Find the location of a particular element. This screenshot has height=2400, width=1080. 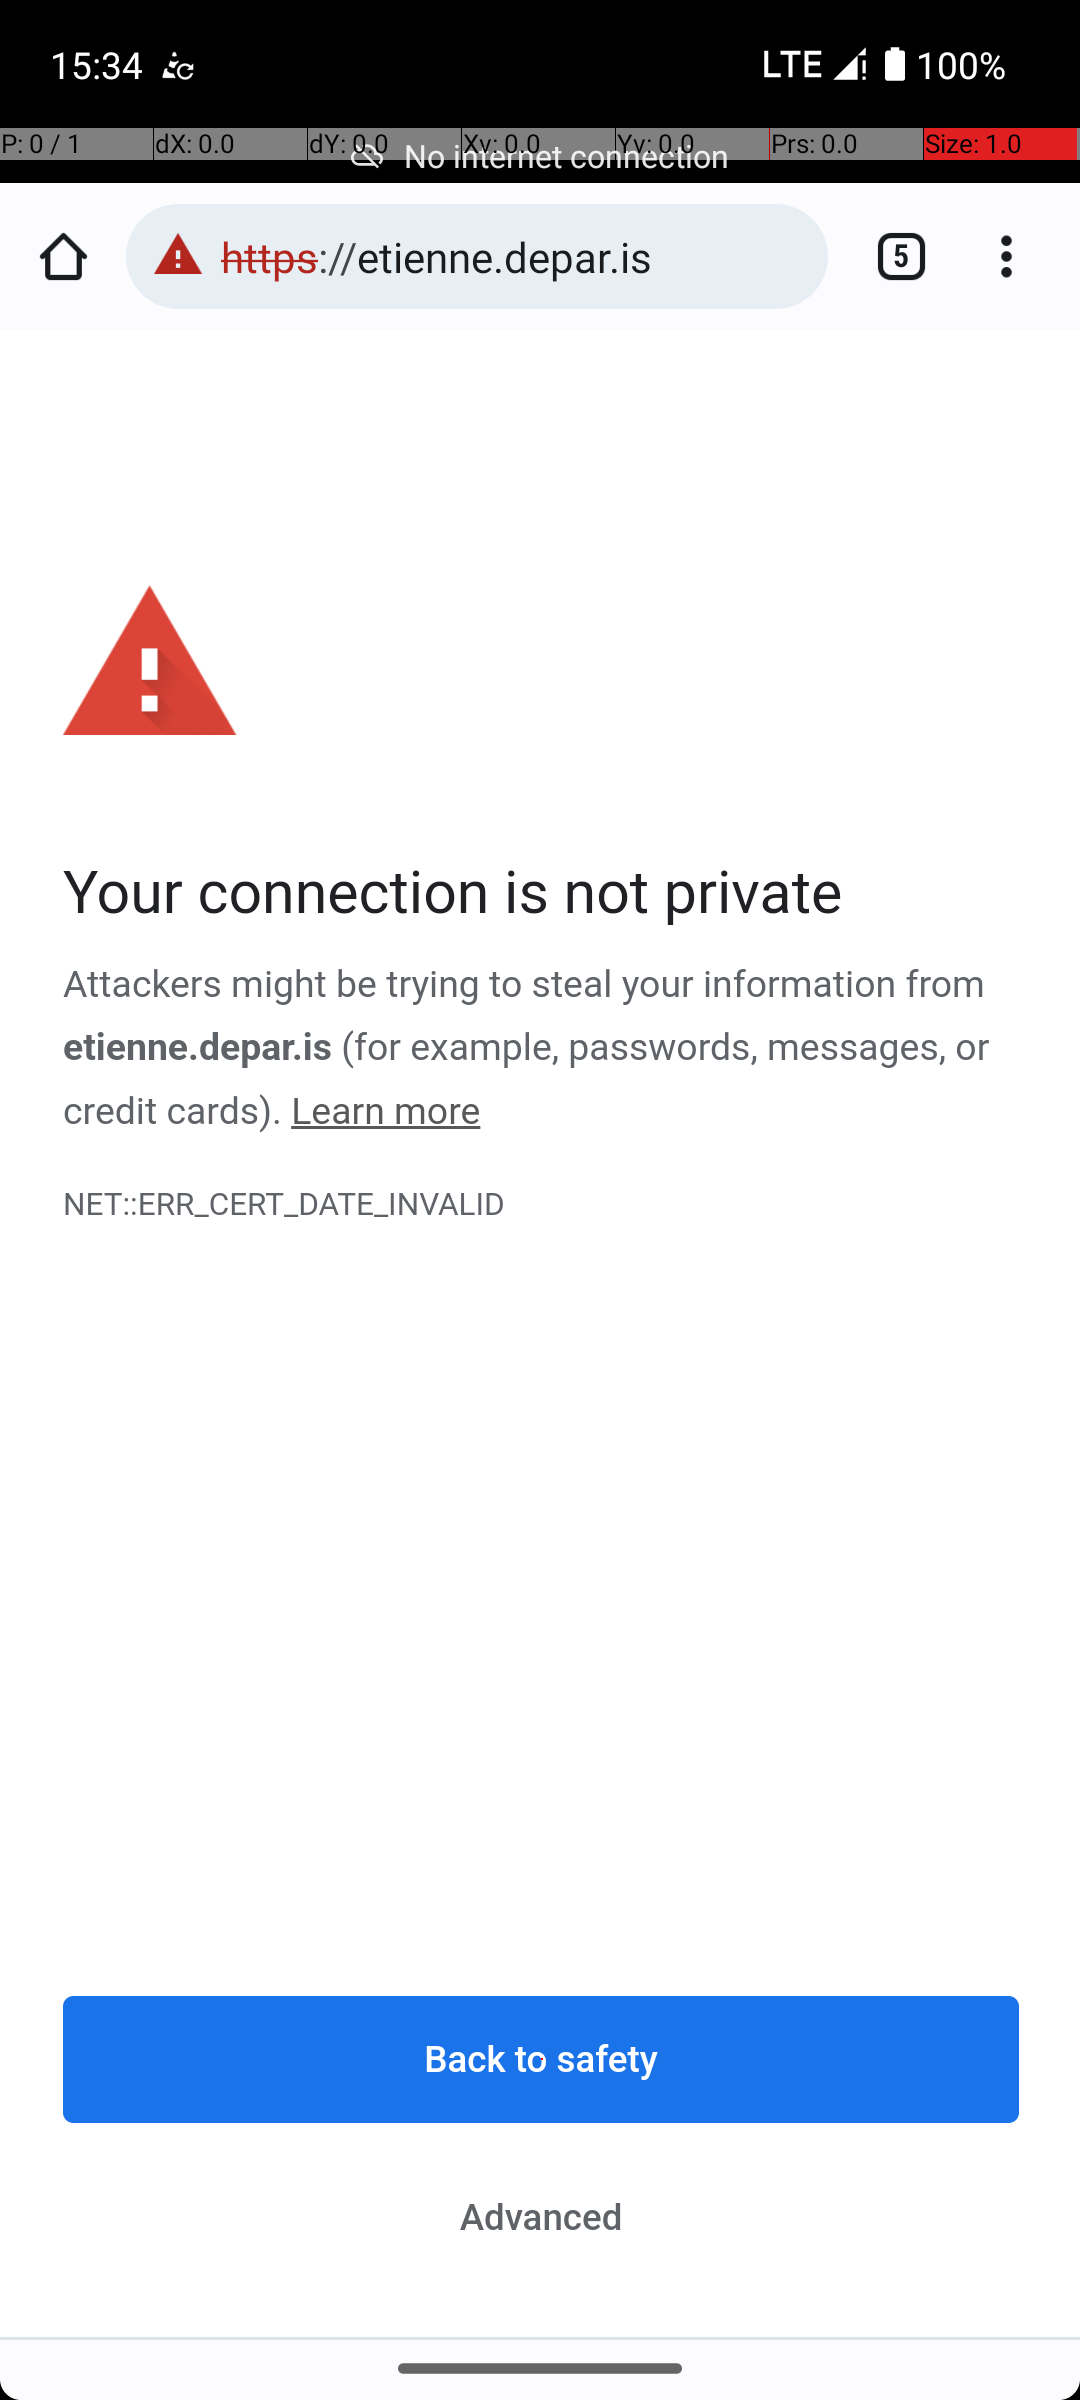

https://etienne.depar.is is located at coordinates (514, 256).